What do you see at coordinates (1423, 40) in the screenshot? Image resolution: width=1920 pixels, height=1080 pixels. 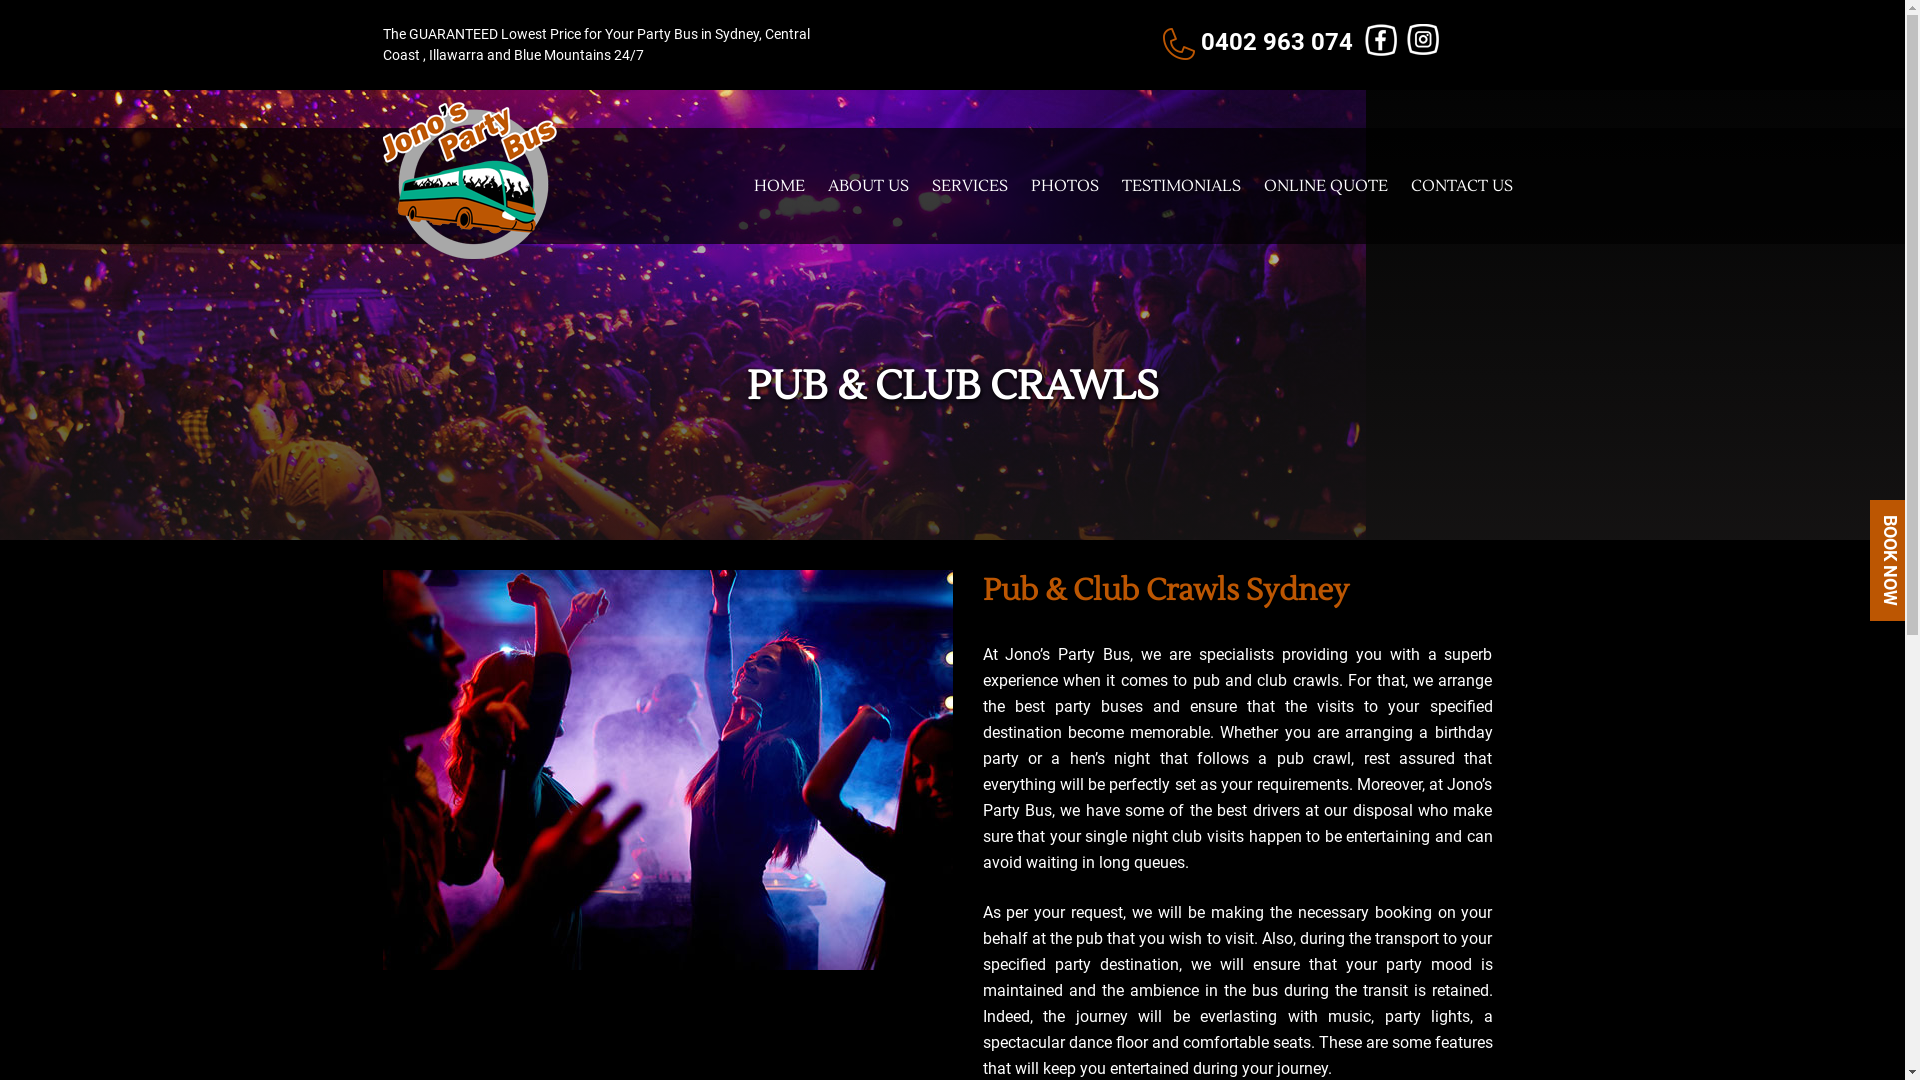 I see `Instagram` at bounding box center [1423, 40].